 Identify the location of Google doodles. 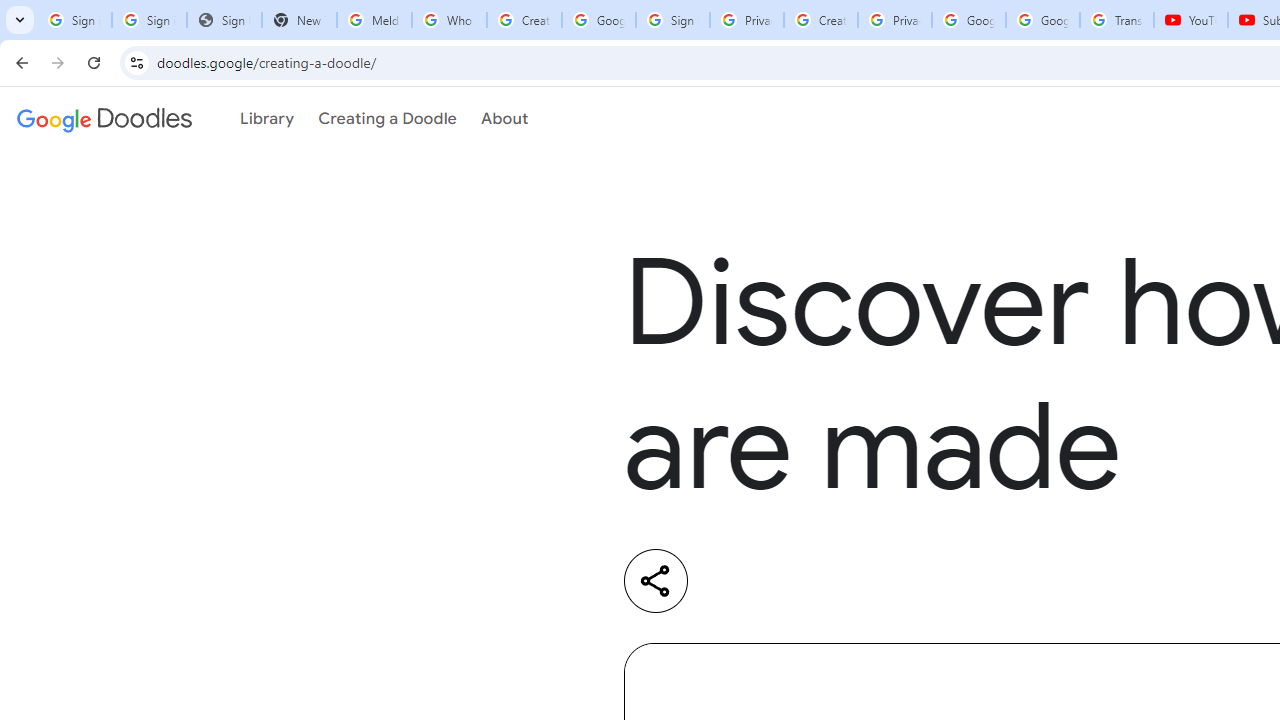
(104, 119).